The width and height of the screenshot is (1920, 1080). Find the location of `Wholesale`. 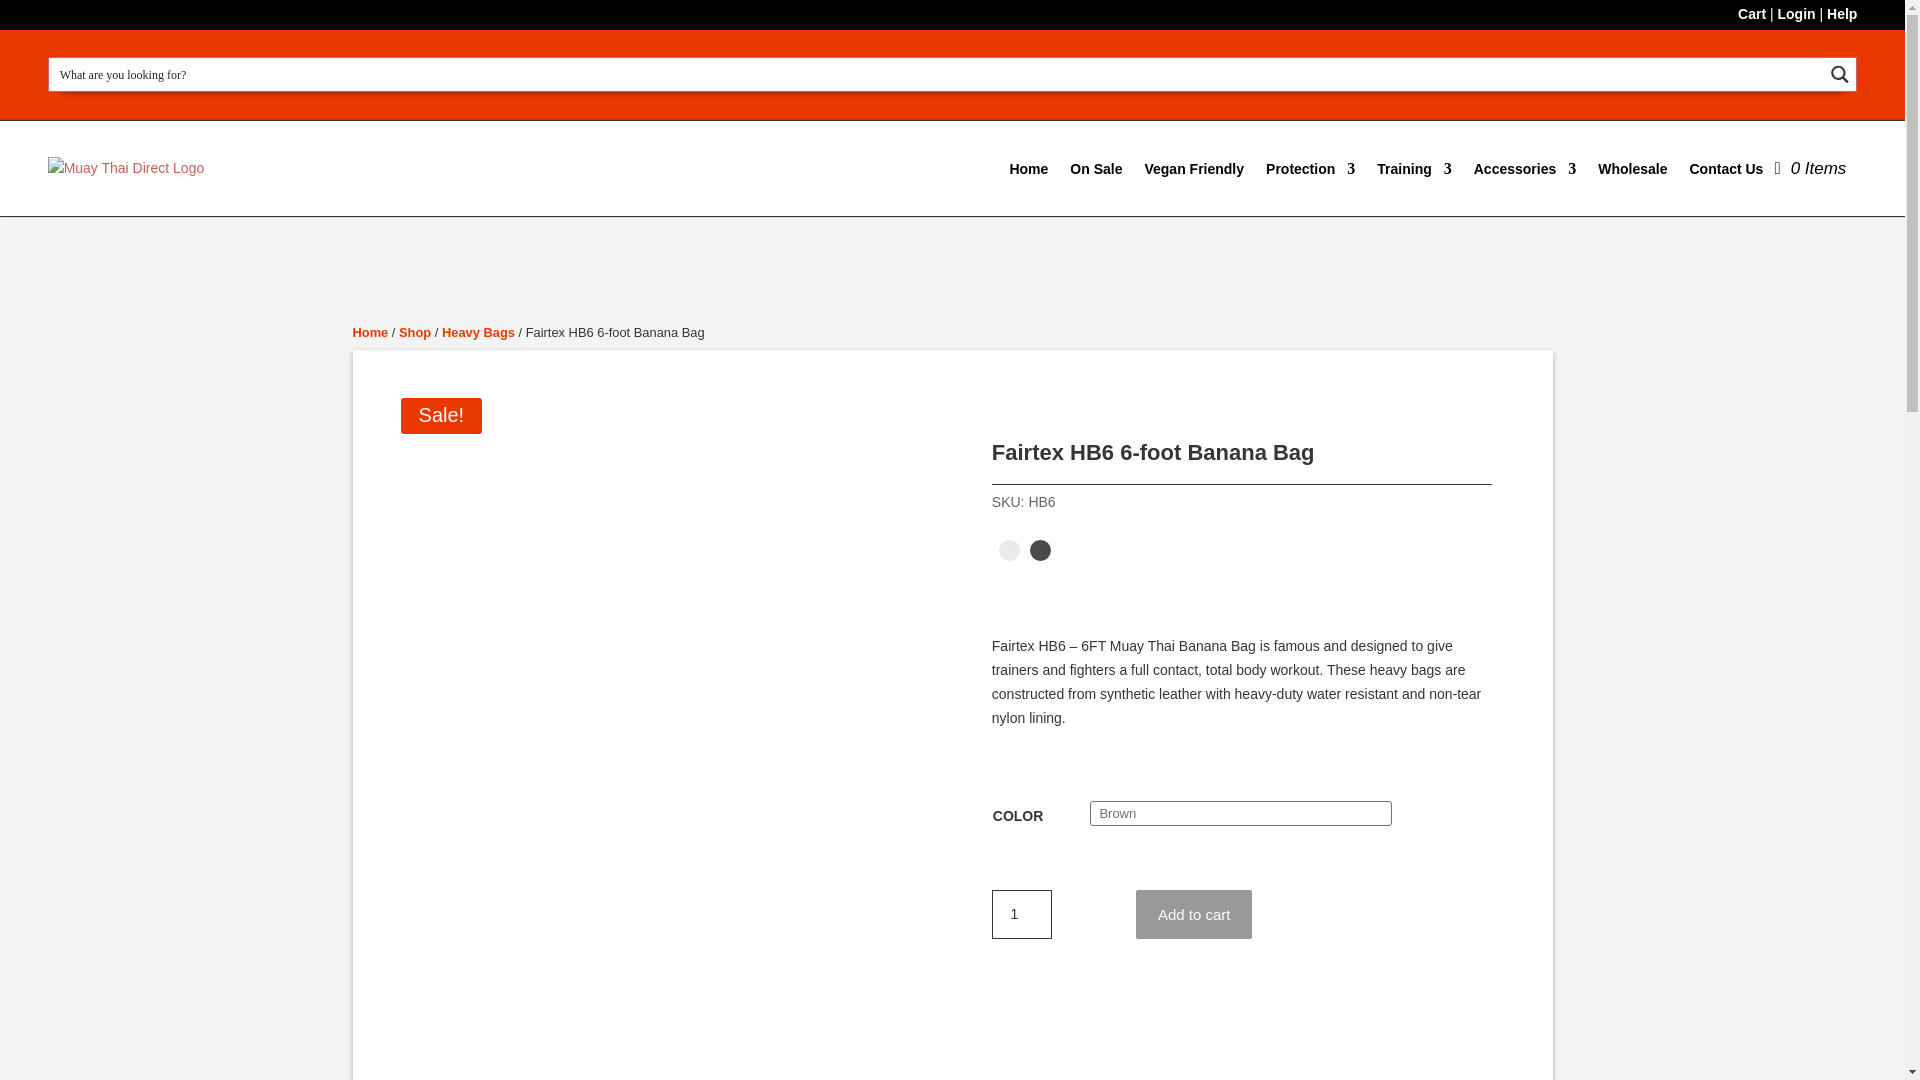

Wholesale is located at coordinates (1632, 168).